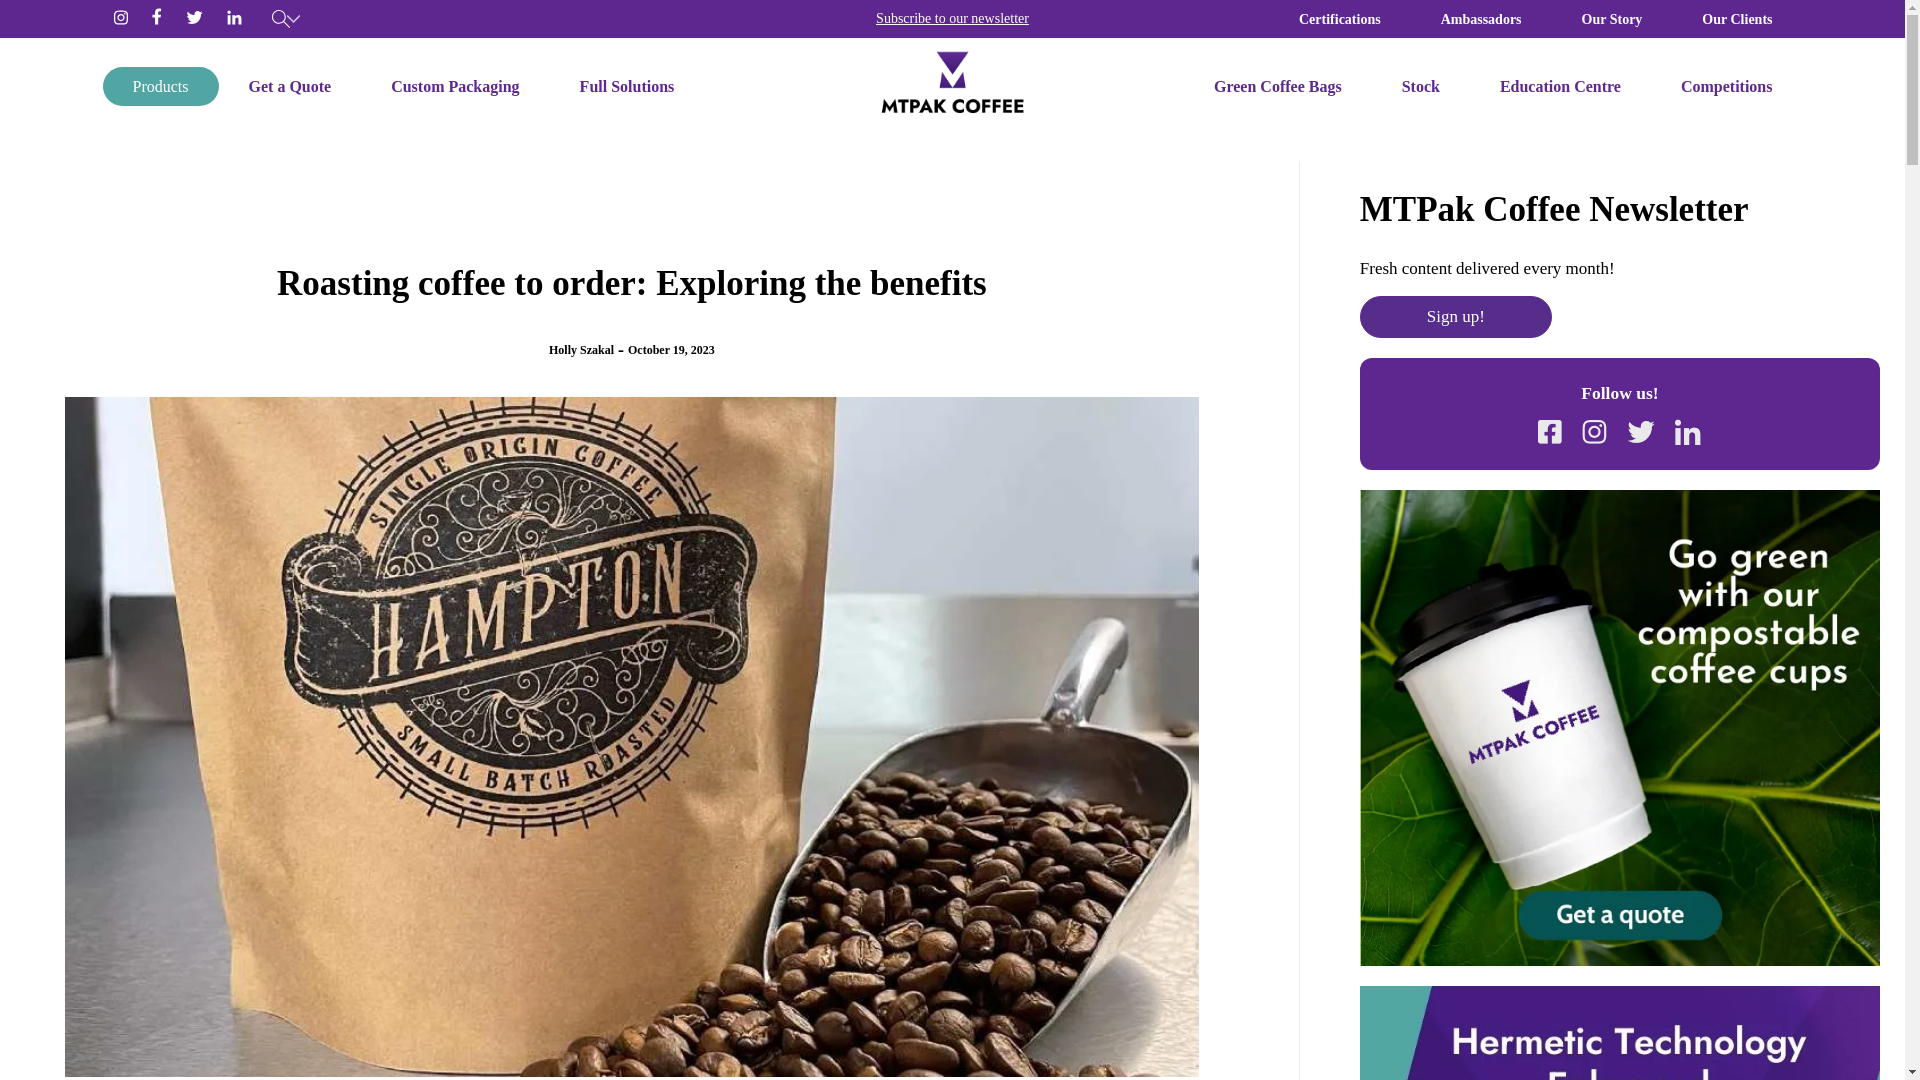 This screenshot has width=1920, height=1080. What do you see at coordinates (1560, 86) in the screenshot?
I see `Education Centre` at bounding box center [1560, 86].